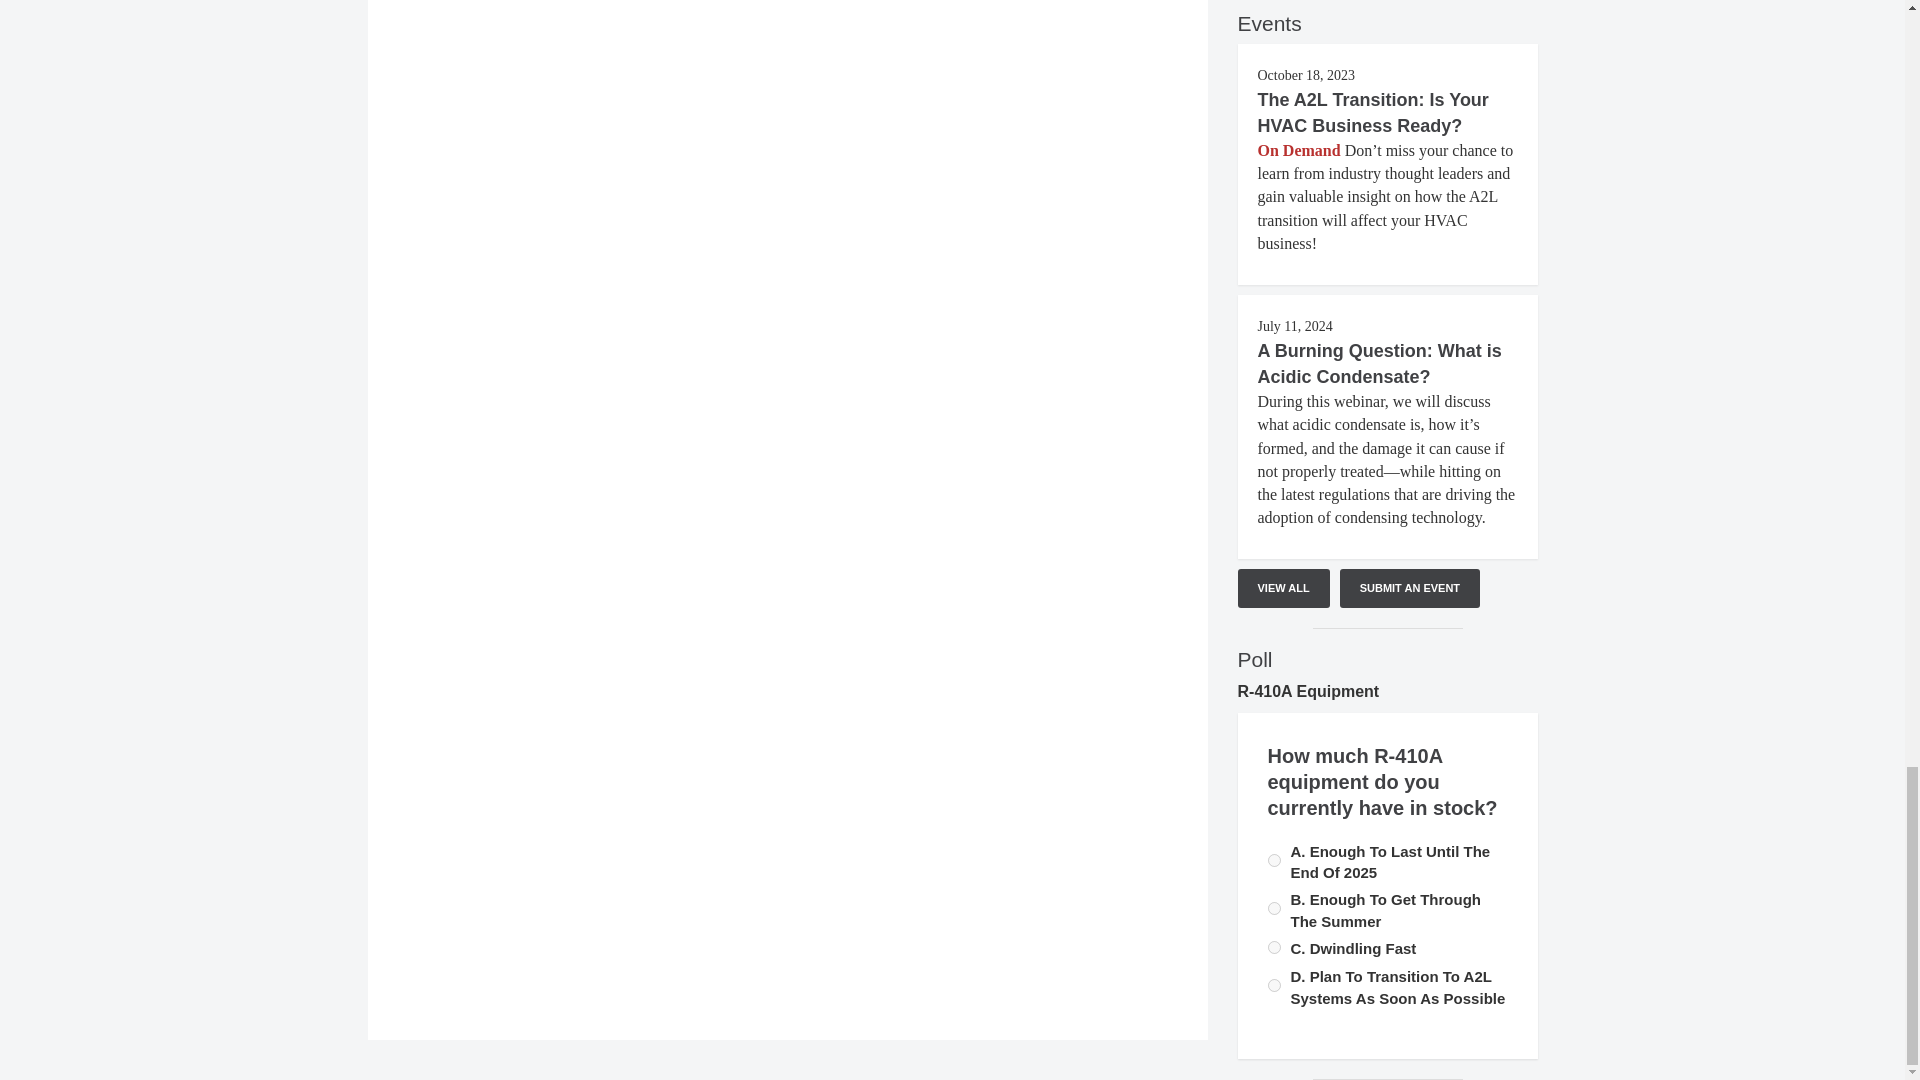 Image resolution: width=1920 pixels, height=1080 pixels. What do you see at coordinates (1274, 985) in the screenshot?
I see `599` at bounding box center [1274, 985].